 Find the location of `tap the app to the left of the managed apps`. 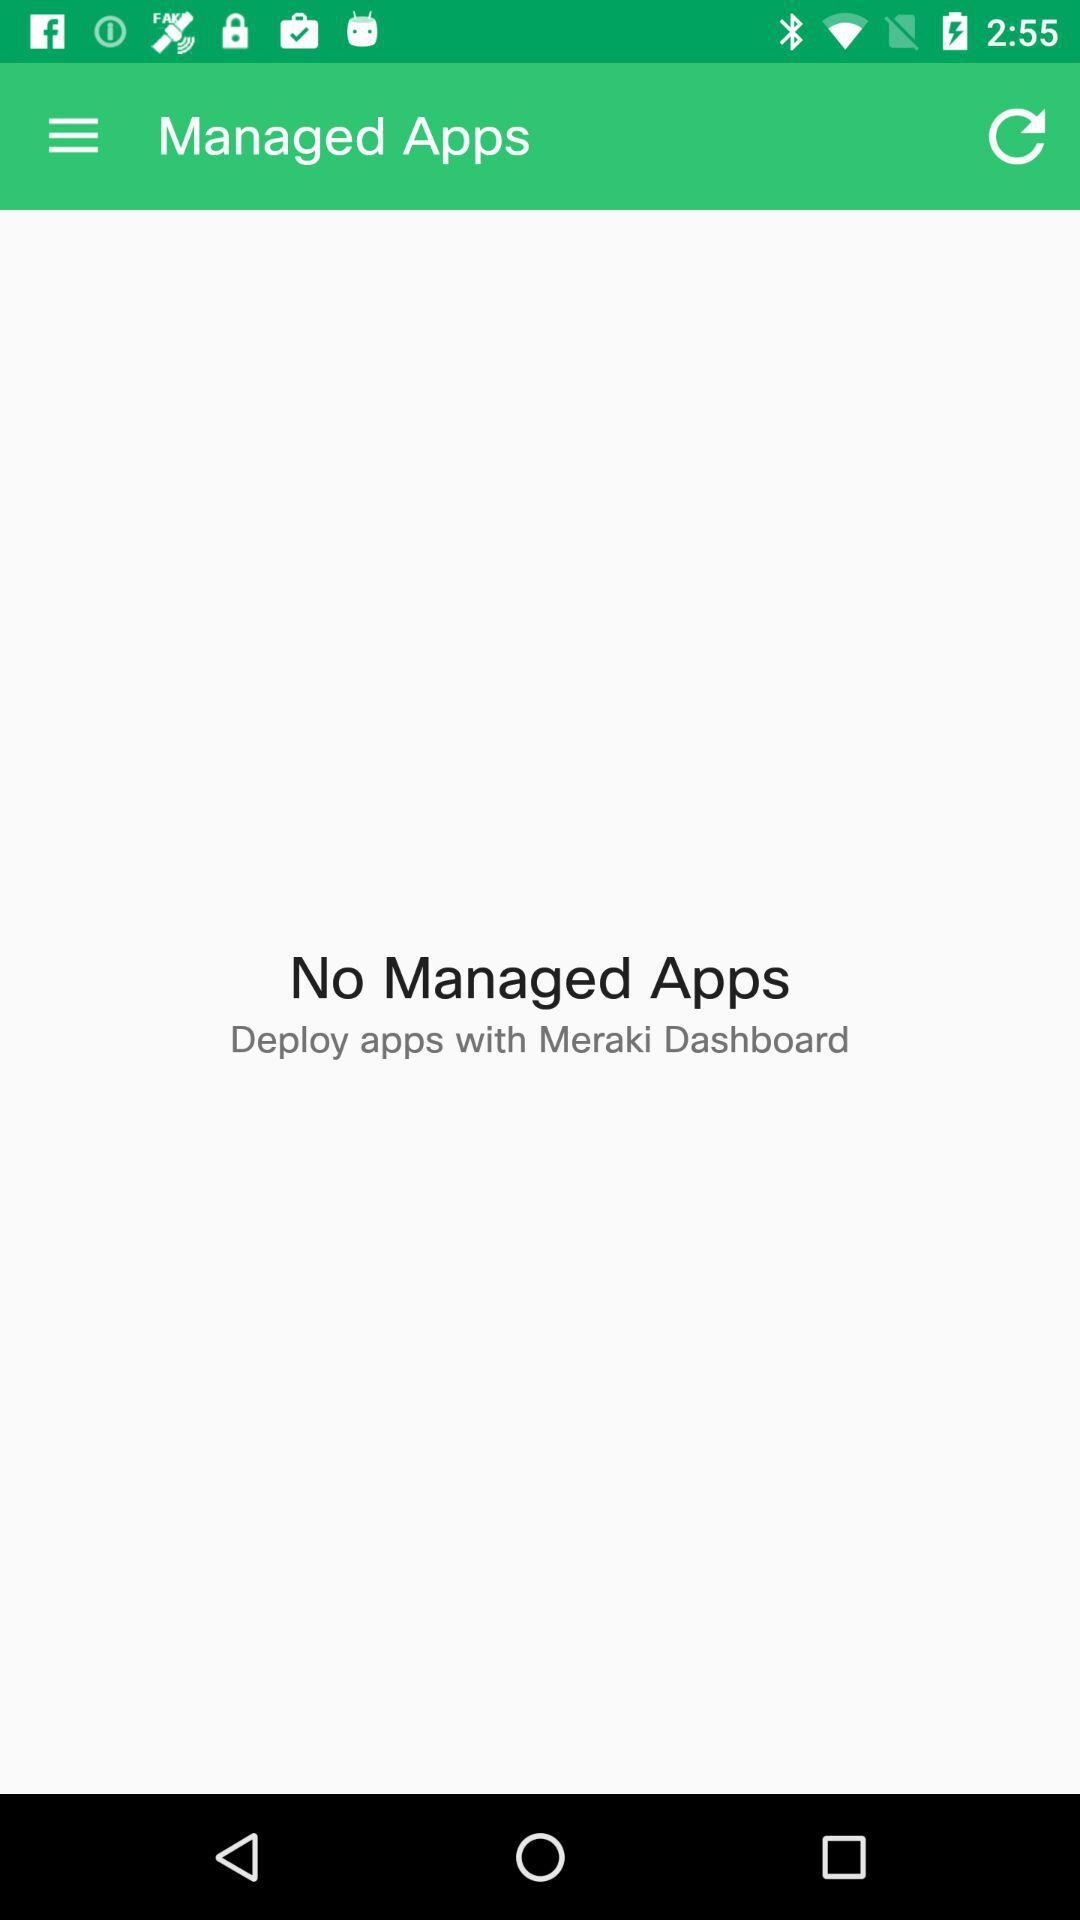

tap the app to the left of the managed apps is located at coordinates (73, 136).